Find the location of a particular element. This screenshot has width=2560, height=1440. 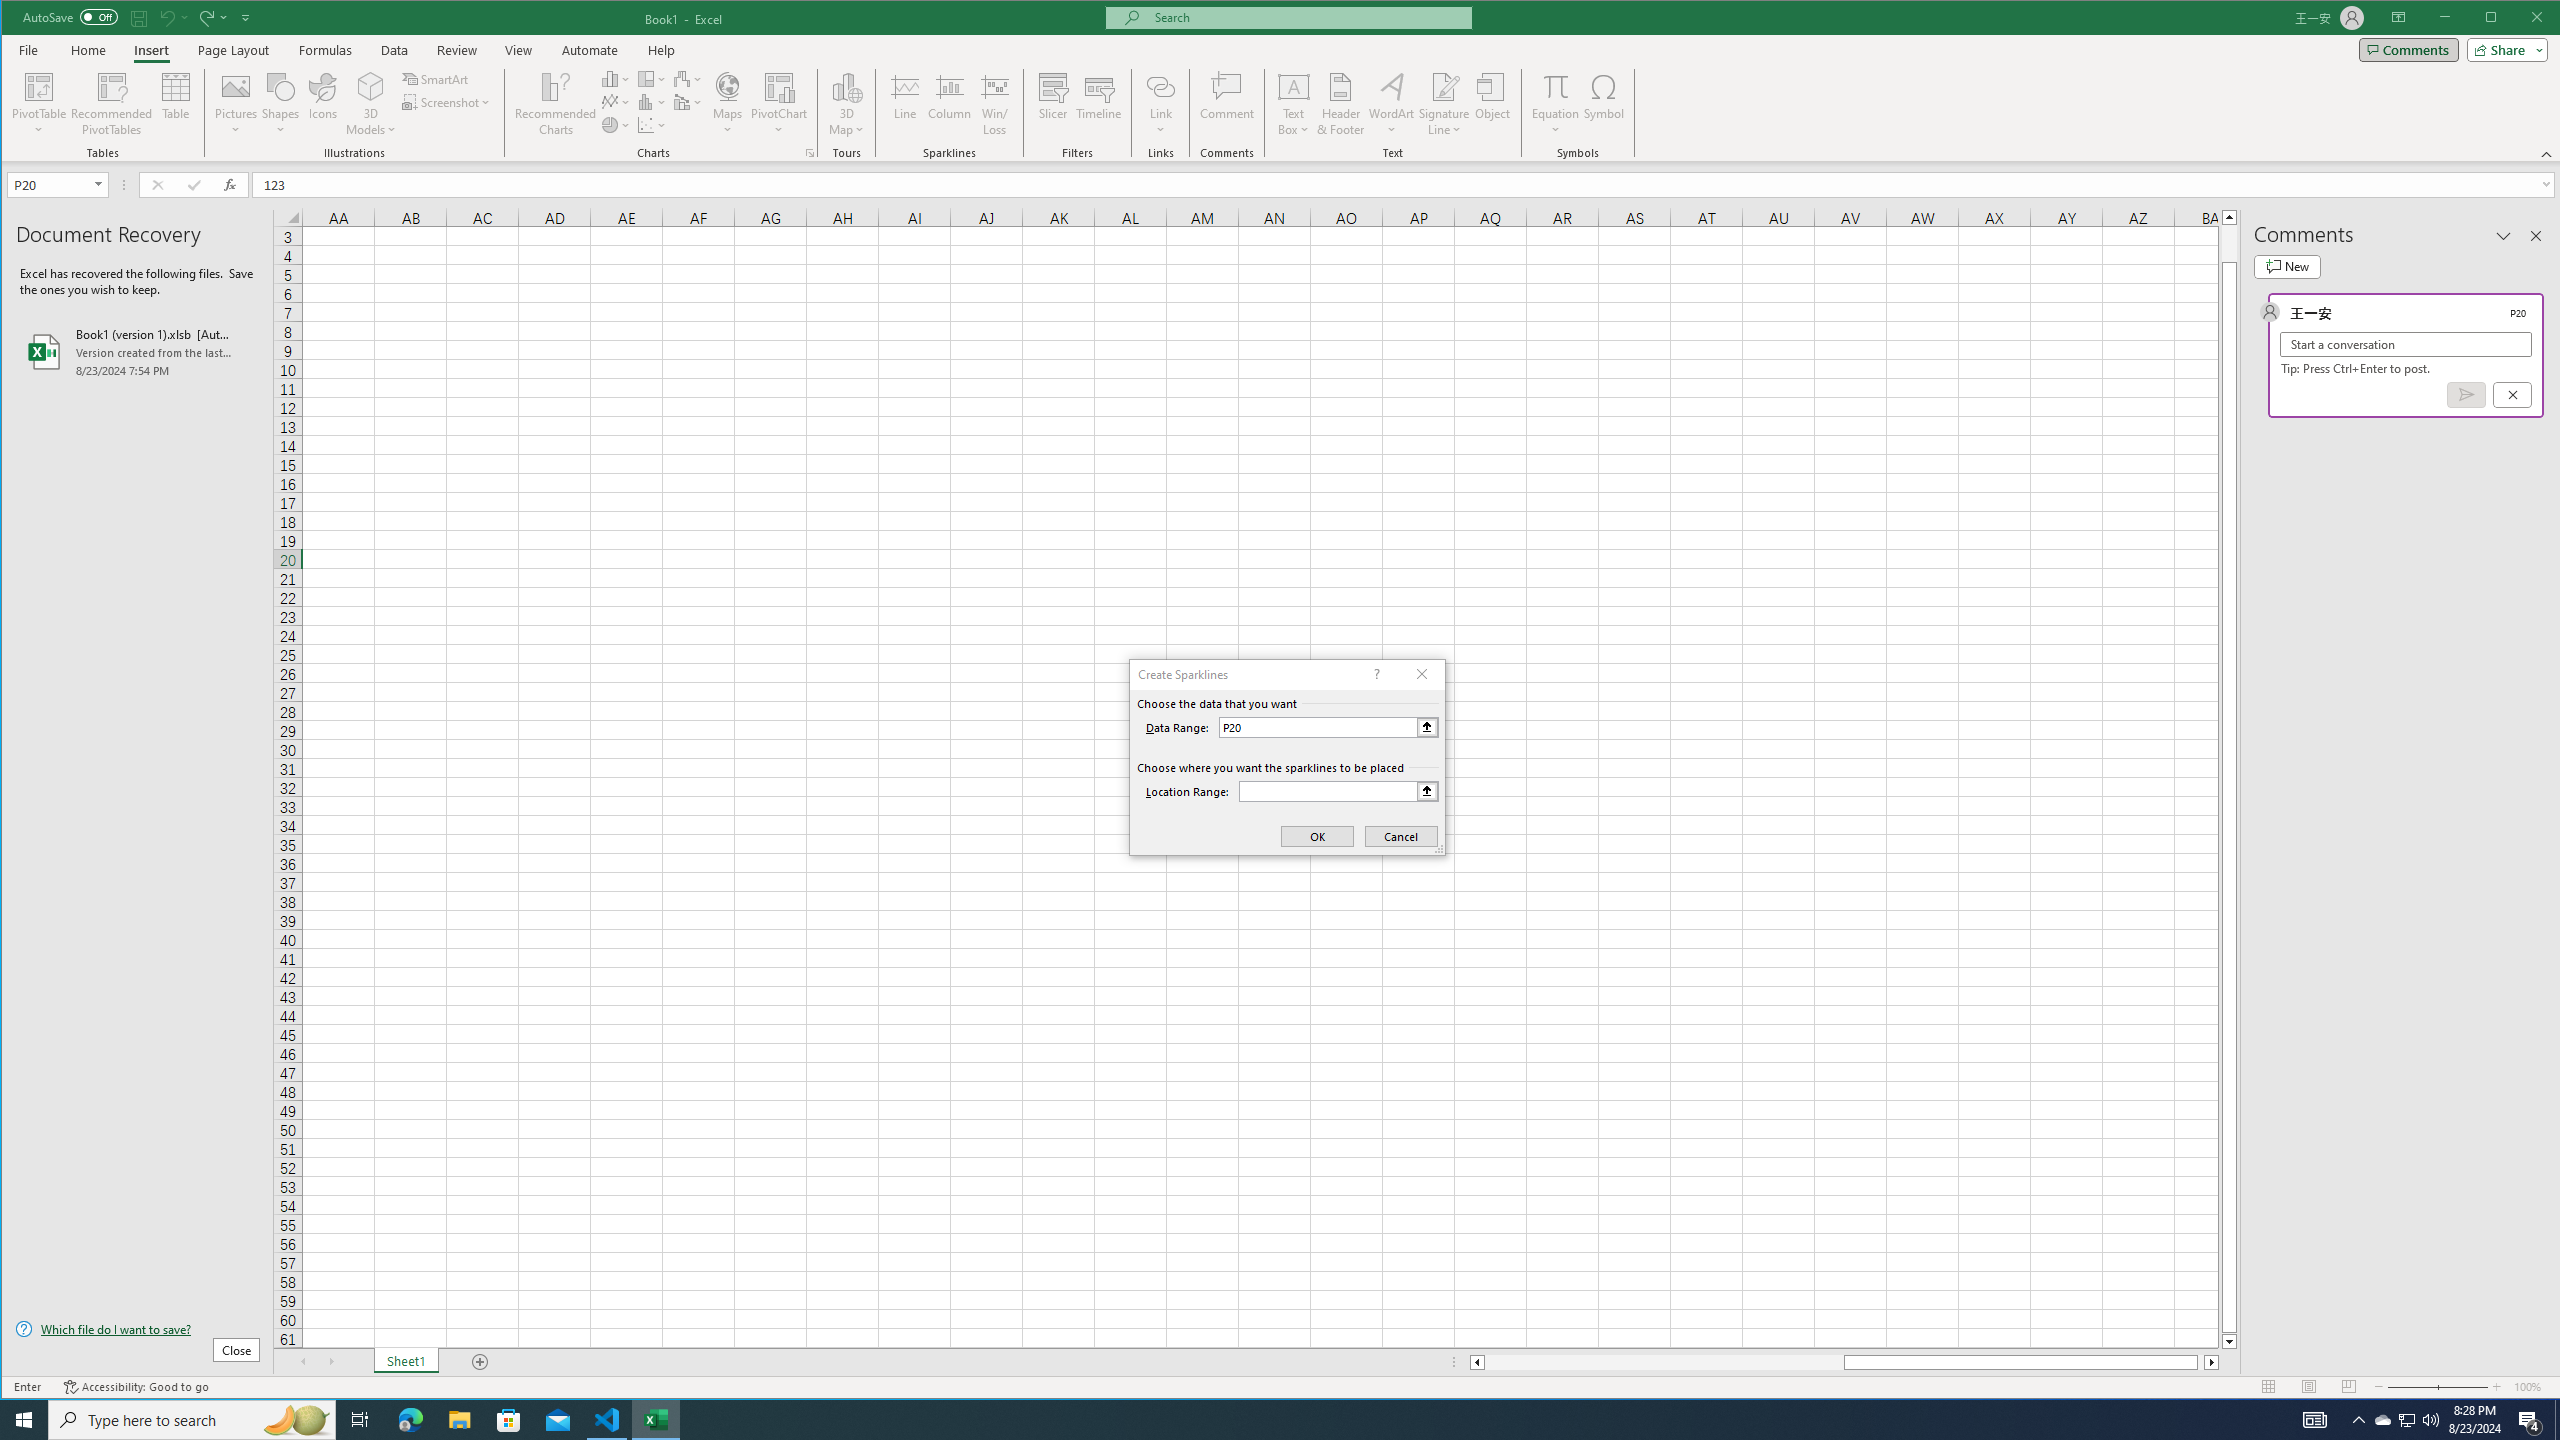

Slicer... is located at coordinates (1053, 104).